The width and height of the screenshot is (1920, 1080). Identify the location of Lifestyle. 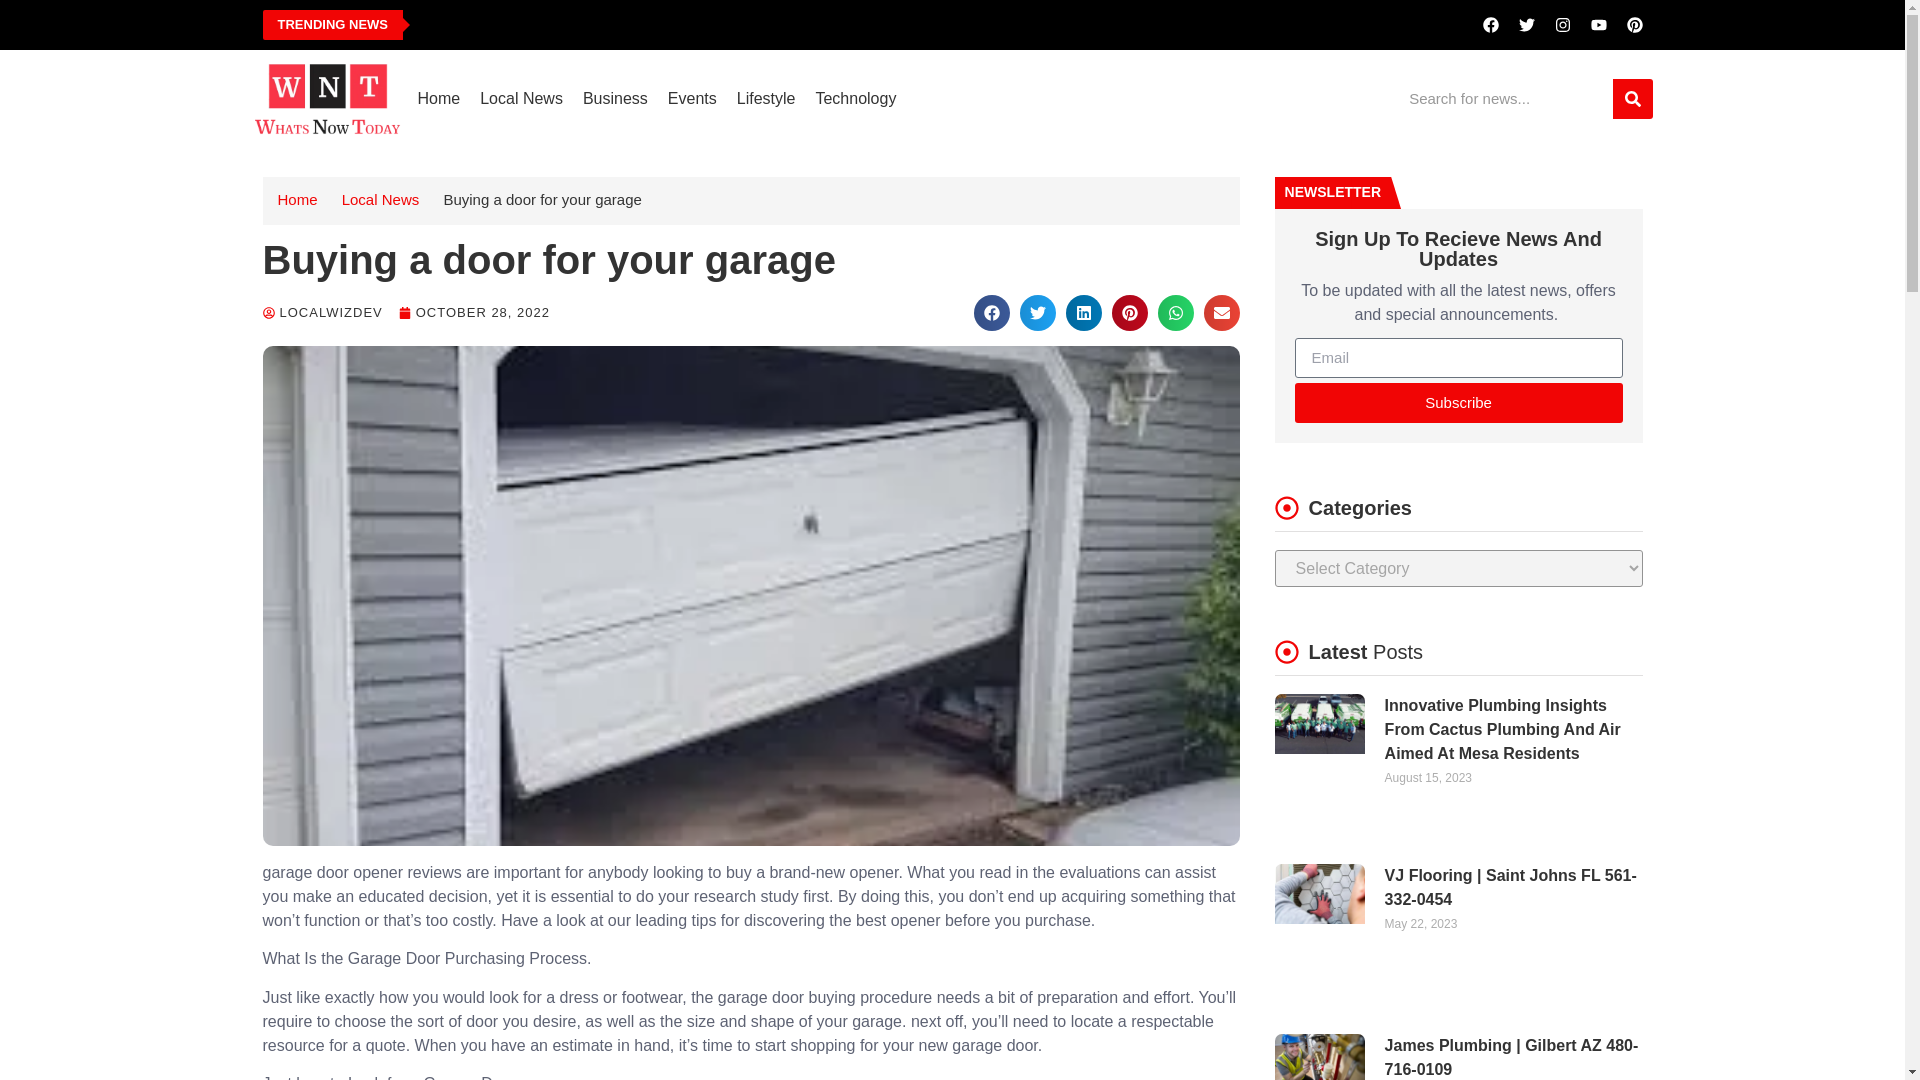
(766, 98).